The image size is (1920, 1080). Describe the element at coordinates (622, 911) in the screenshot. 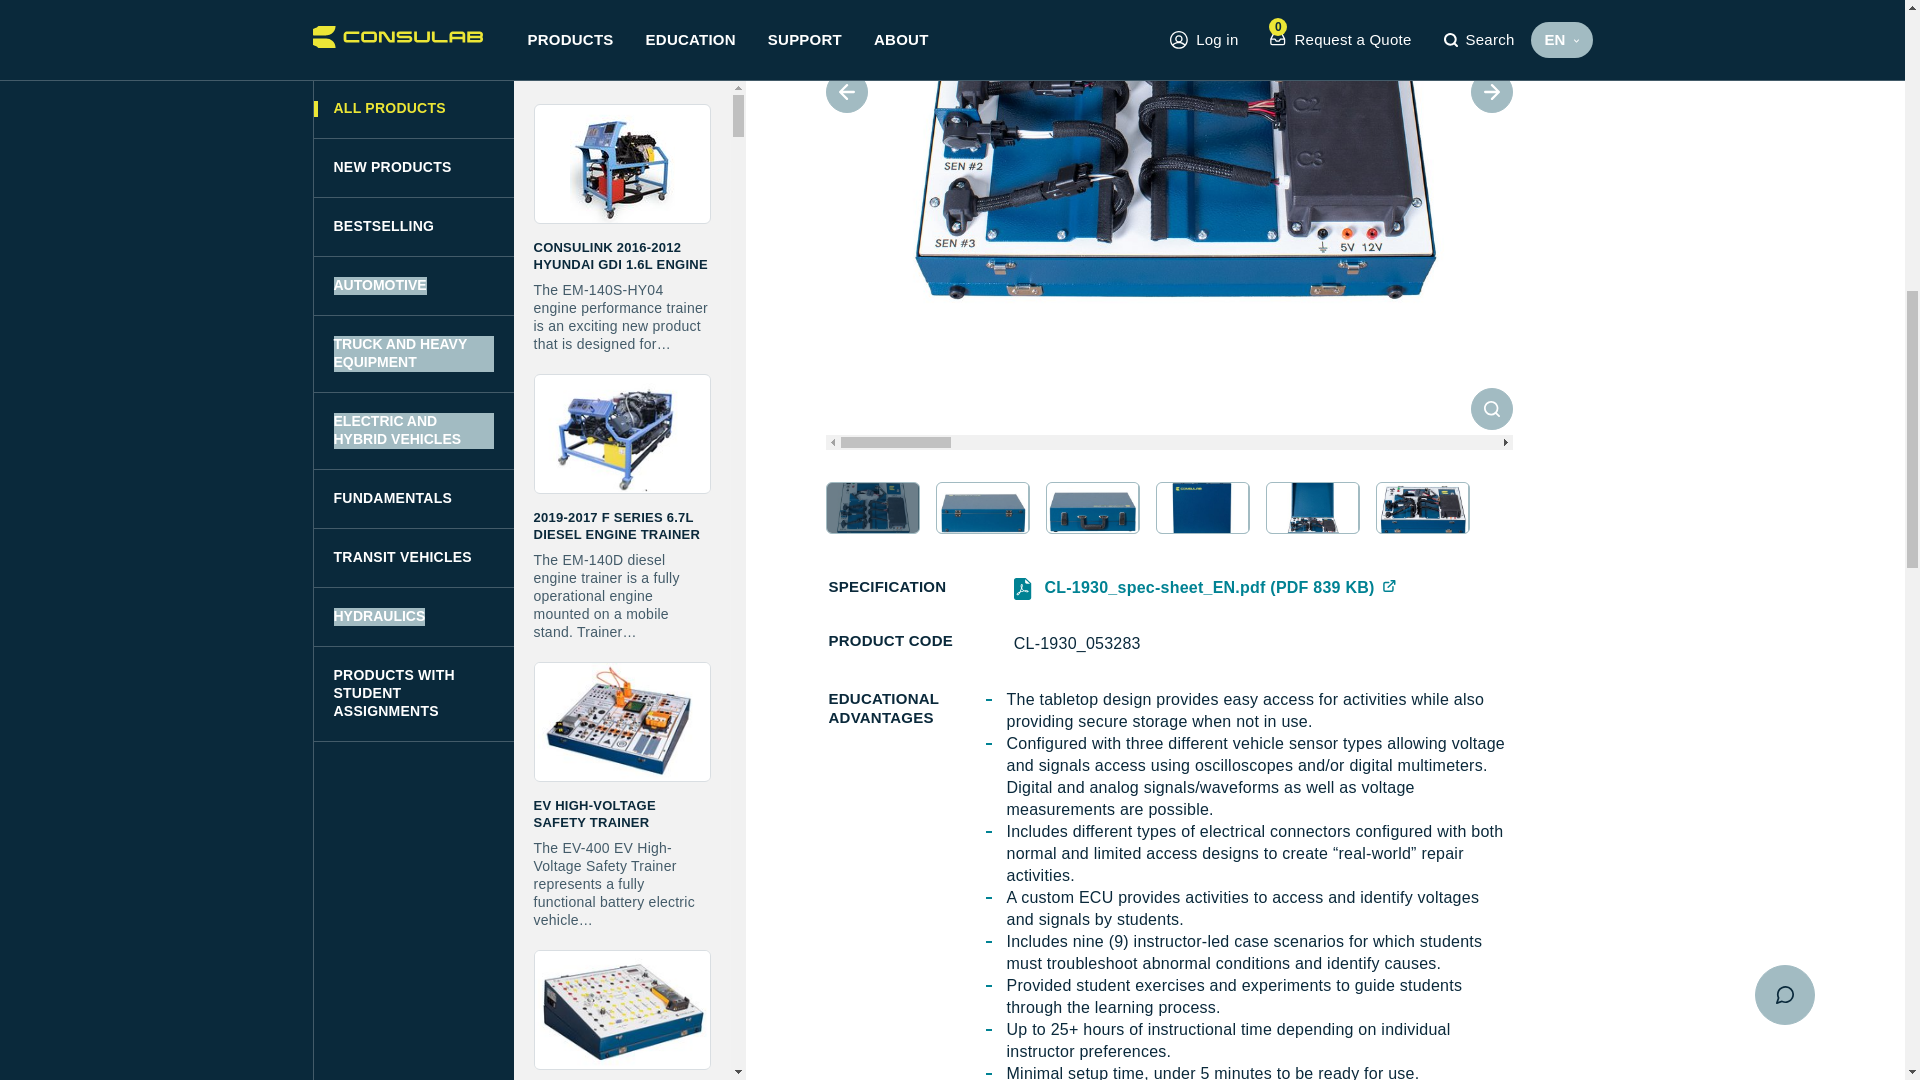

I see `CONNECTOR TRAINER - CIRCUIT AND SIGNAL ACQUISITION` at that location.